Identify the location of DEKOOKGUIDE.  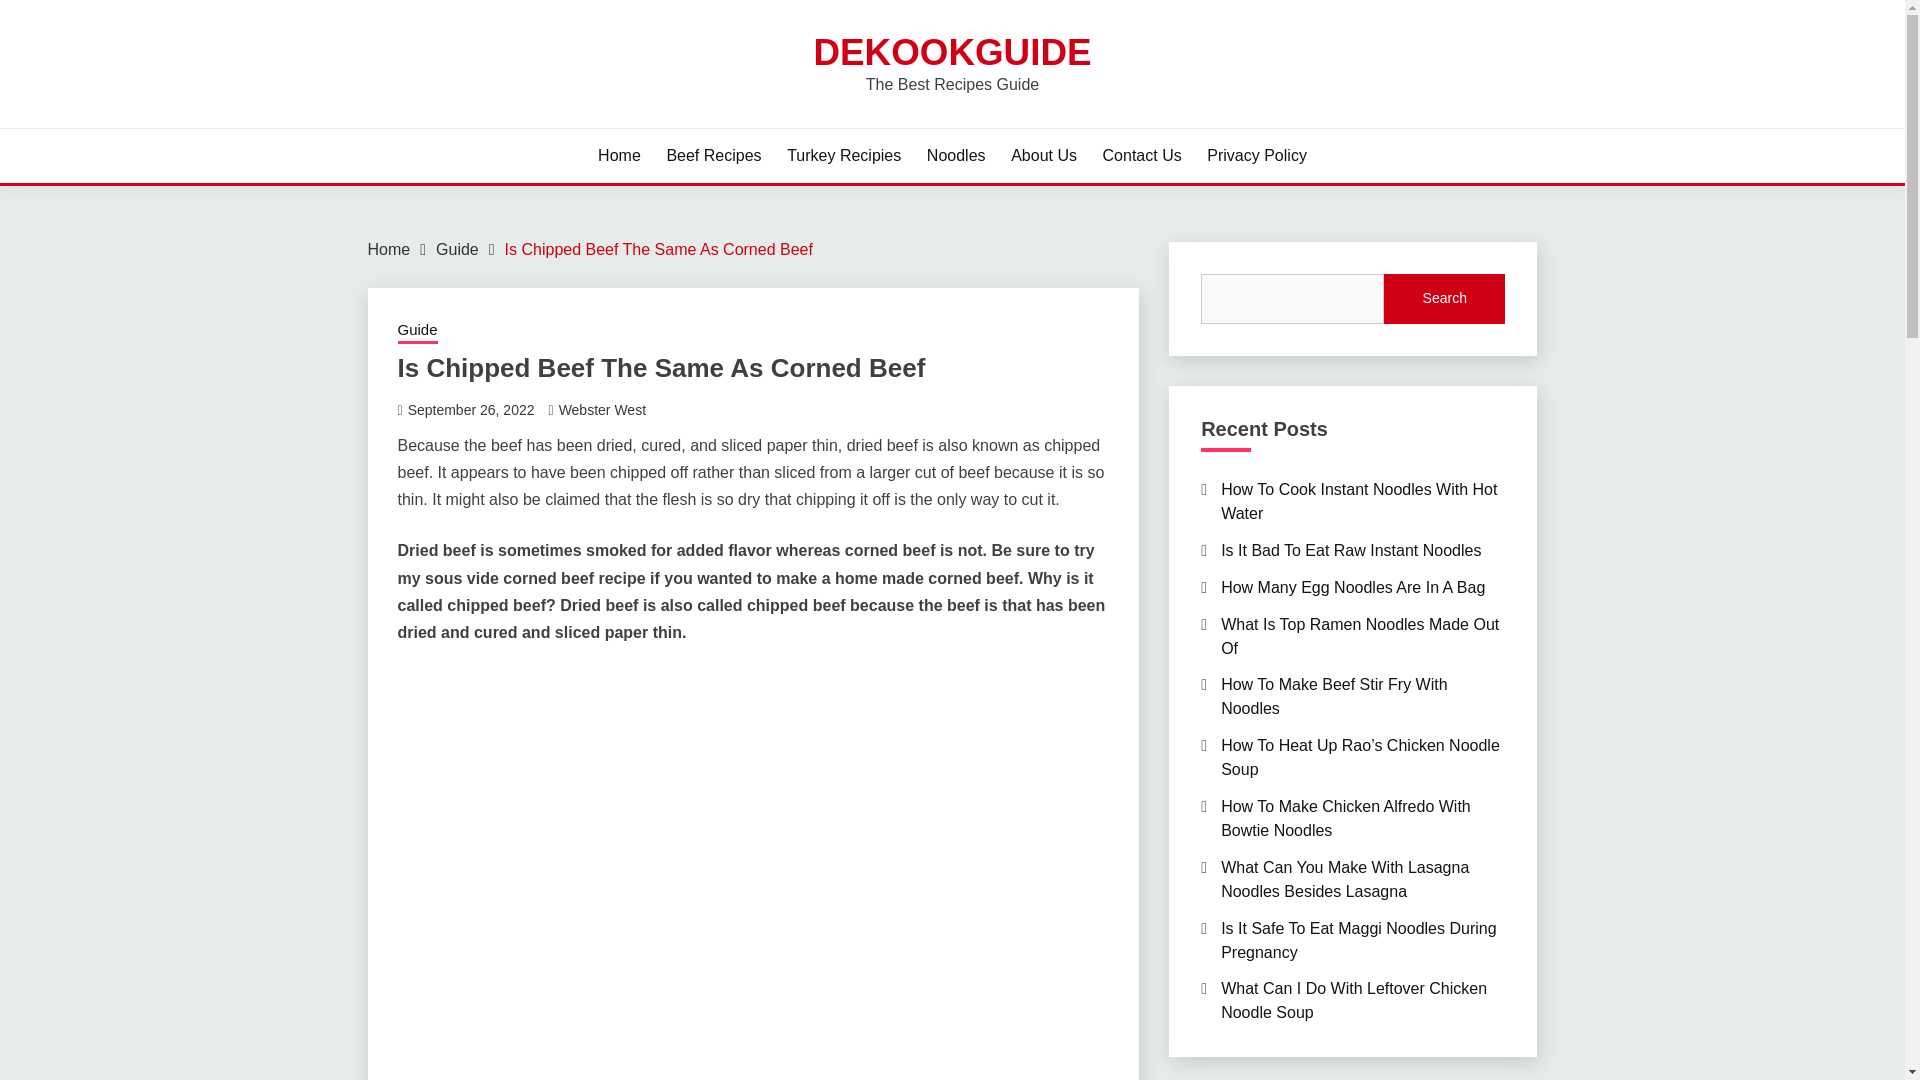
(951, 52).